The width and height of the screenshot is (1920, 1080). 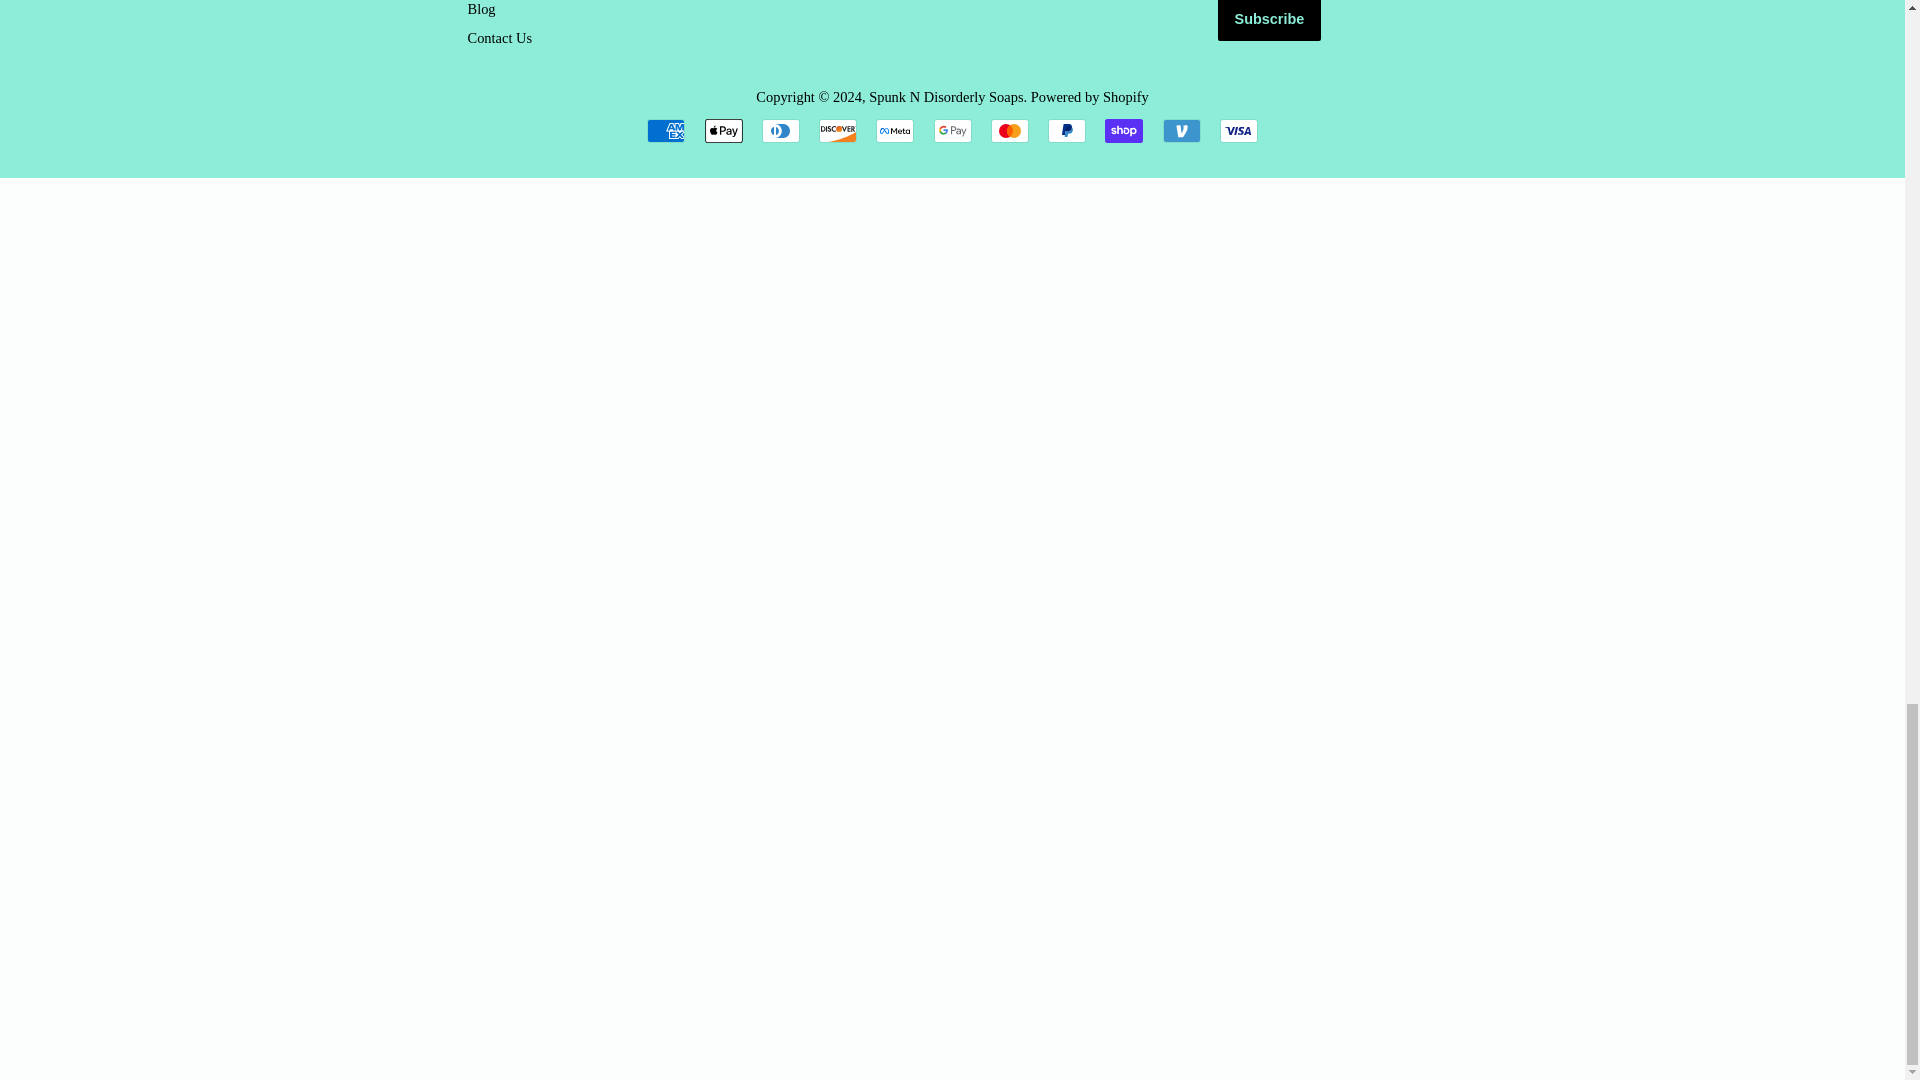 What do you see at coordinates (1238, 130) in the screenshot?
I see `Visa` at bounding box center [1238, 130].